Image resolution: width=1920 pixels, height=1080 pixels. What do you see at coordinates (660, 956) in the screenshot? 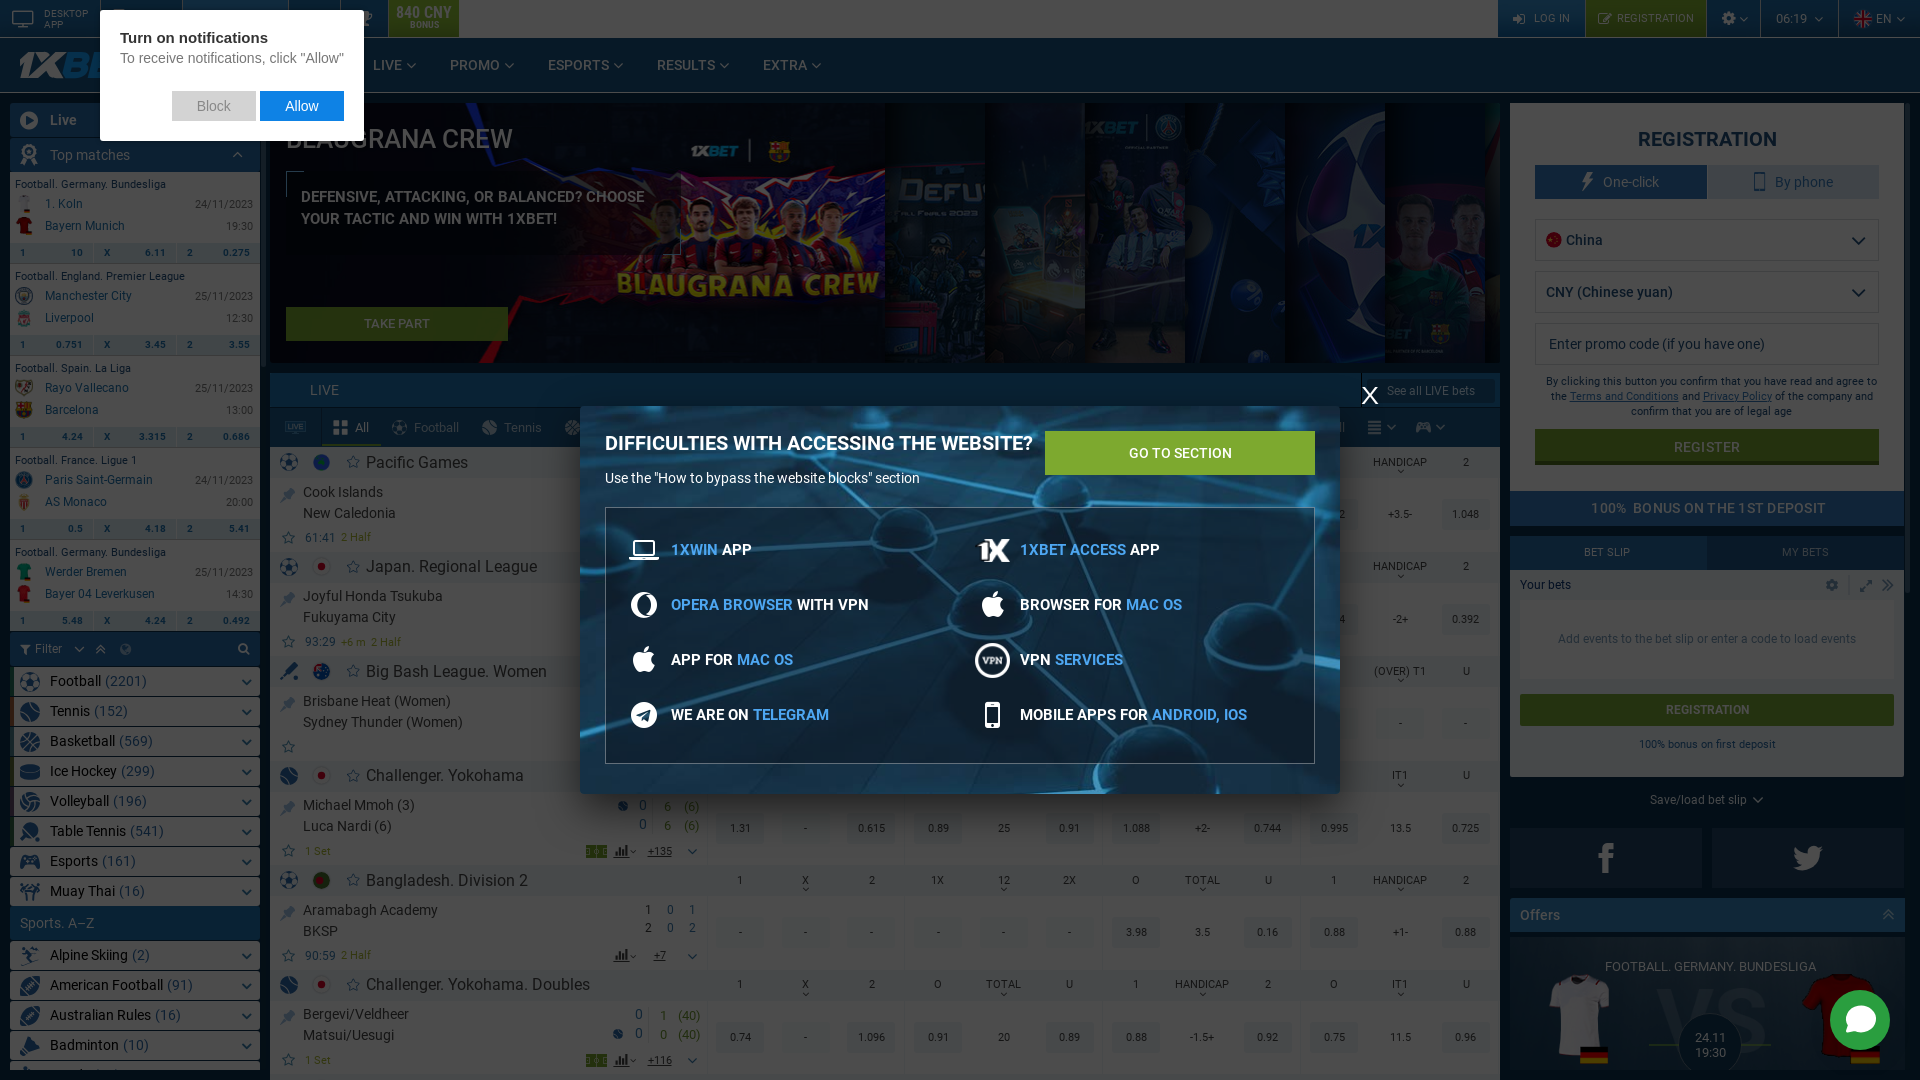
I see `+7` at bounding box center [660, 956].